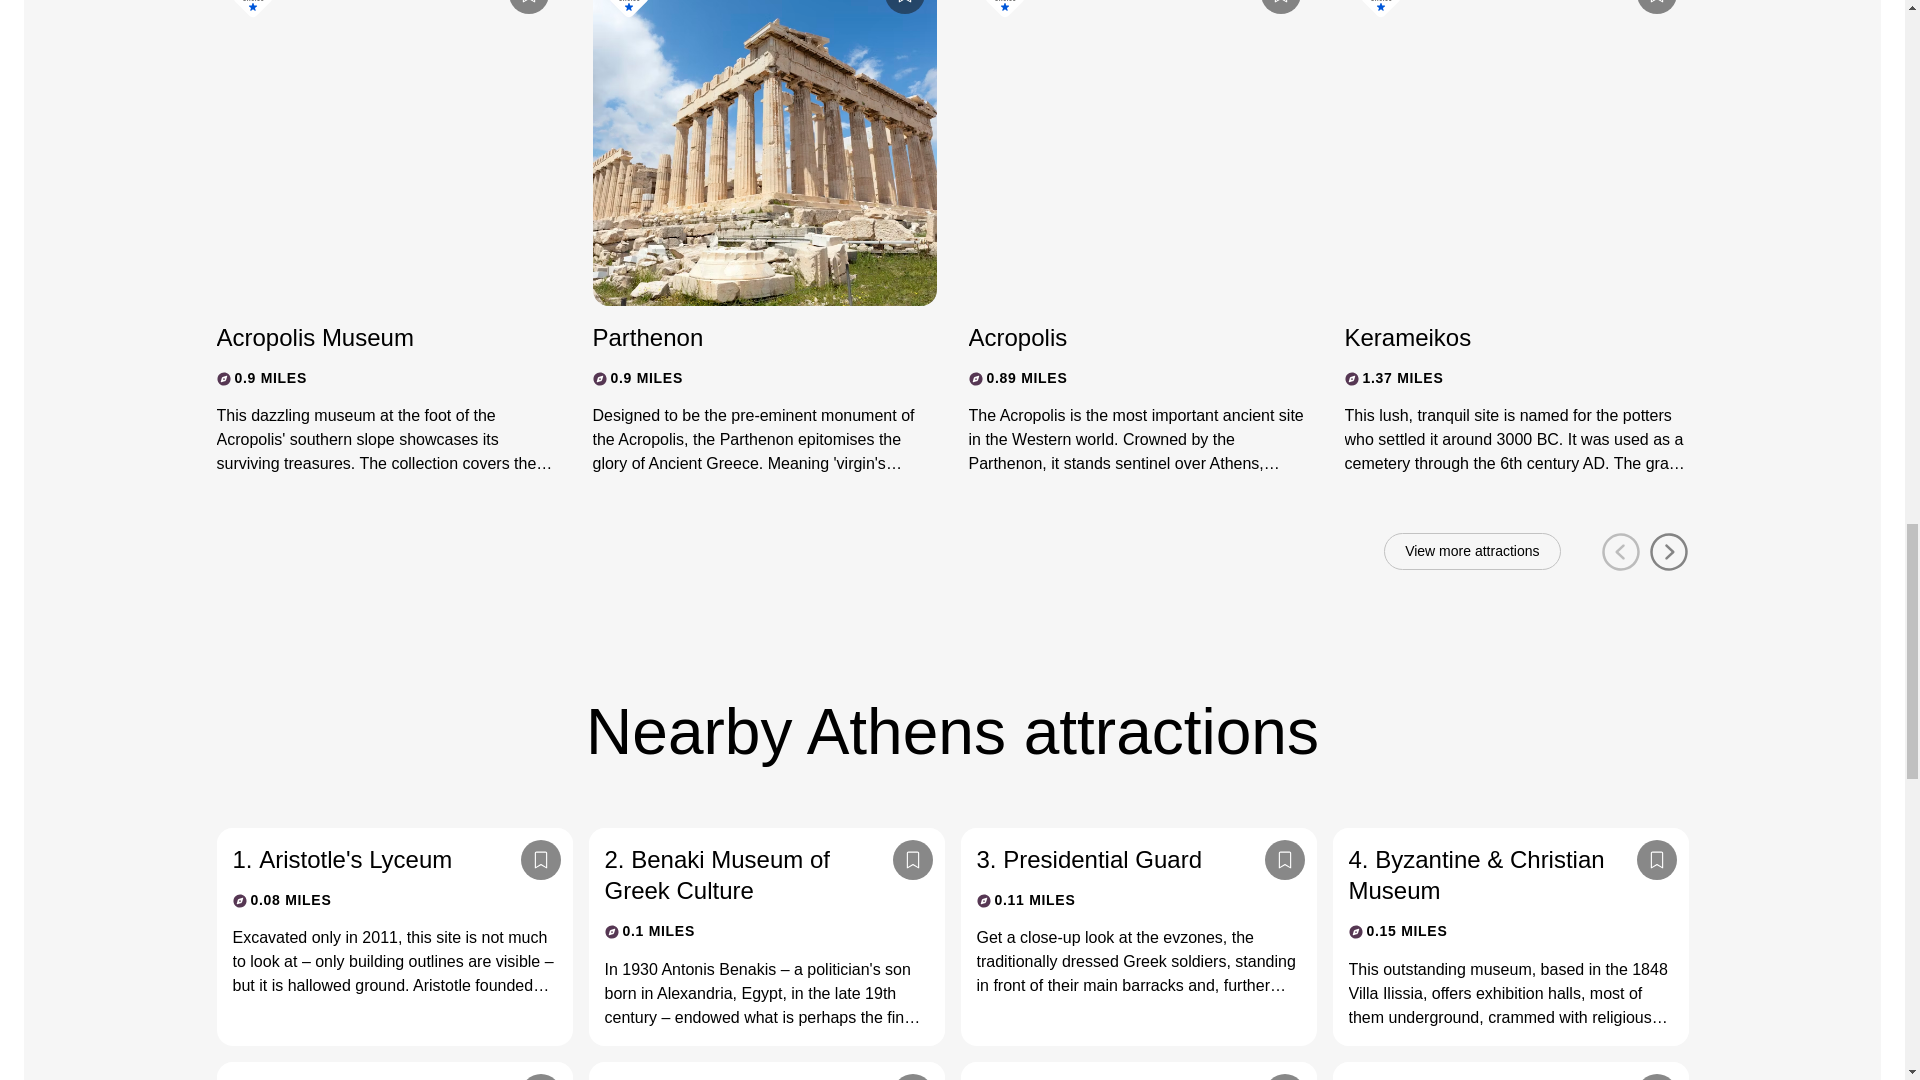 The height and width of the screenshot is (1080, 1920). Describe the element at coordinates (1122, 337) in the screenshot. I see `Acropolis` at that location.